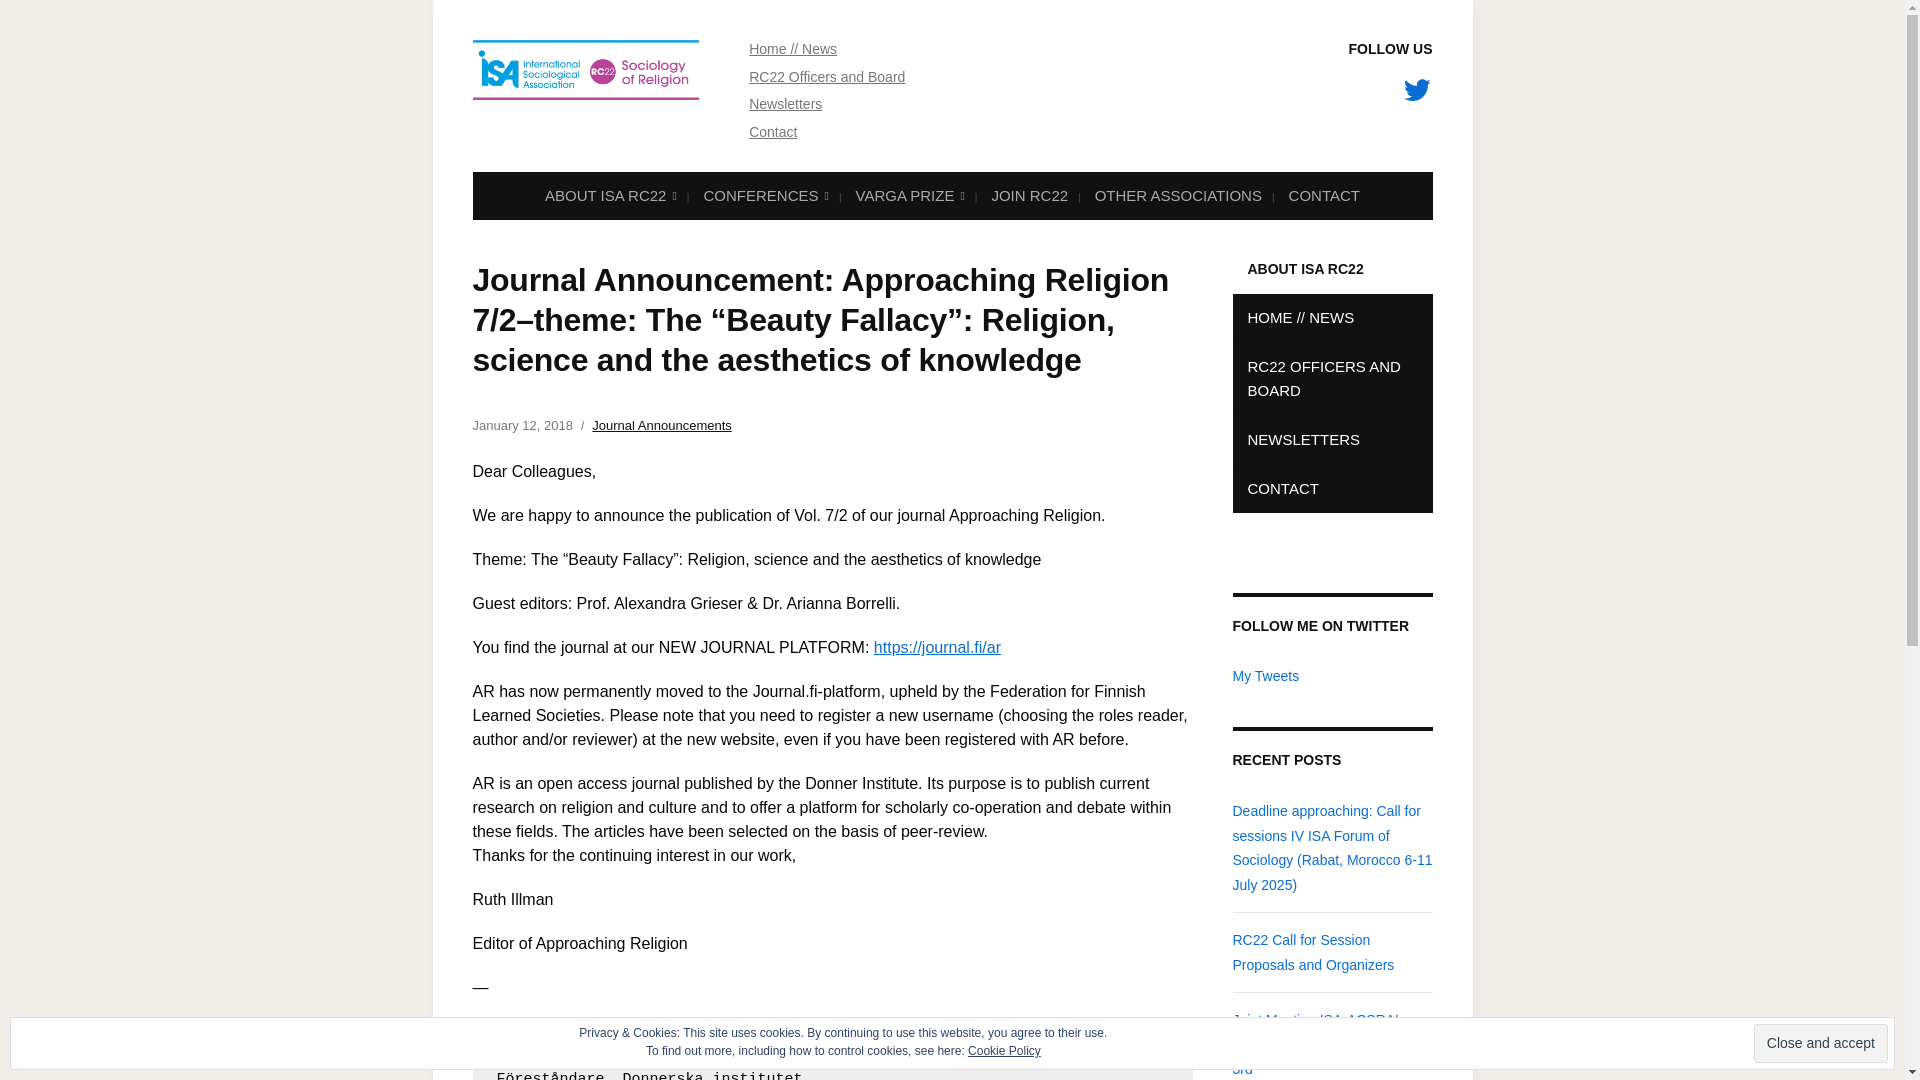 The height and width of the screenshot is (1080, 1920). Describe the element at coordinates (1312, 952) in the screenshot. I see `RC22 Call for Session Proposals and Organizers` at that location.